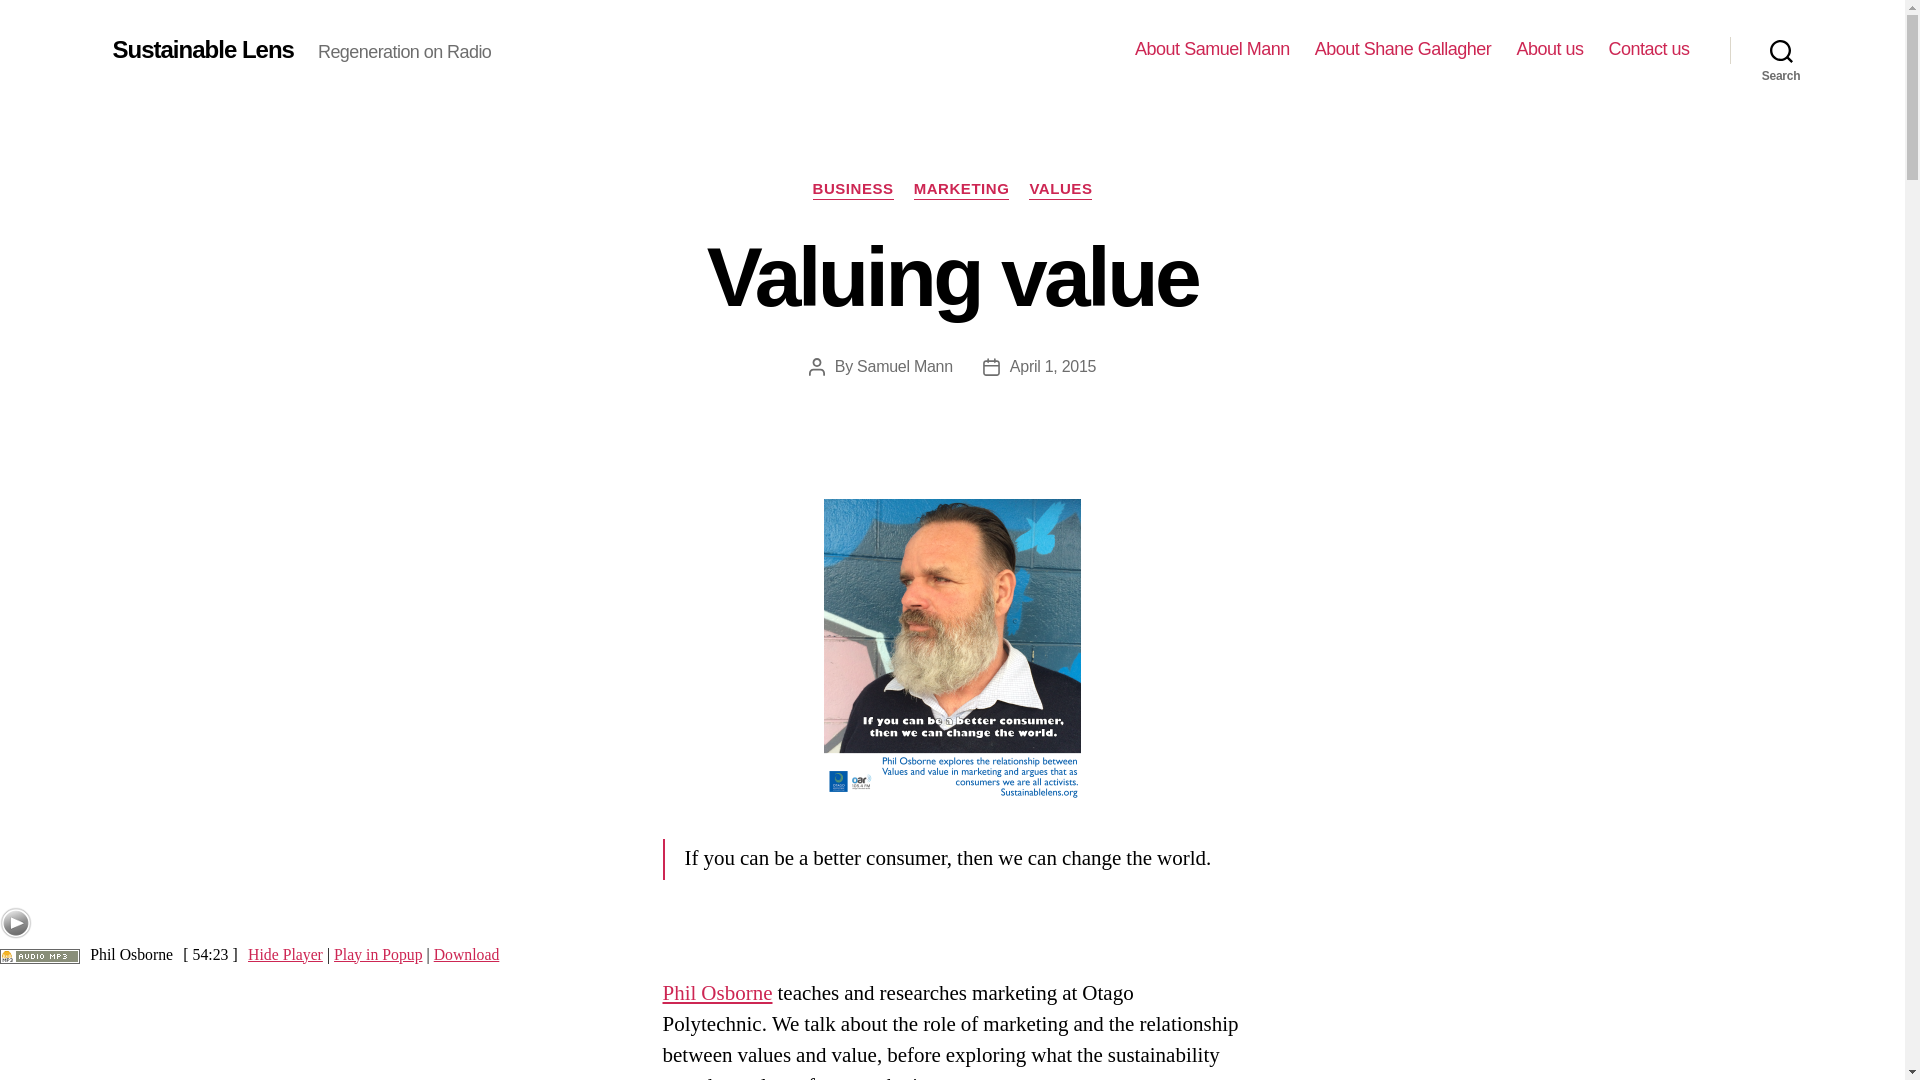 Image resolution: width=1920 pixels, height=1080 pixels. Describe the element at coordinates (1052, 366) in the screenshot. I see `April 1, 2015` at that location.